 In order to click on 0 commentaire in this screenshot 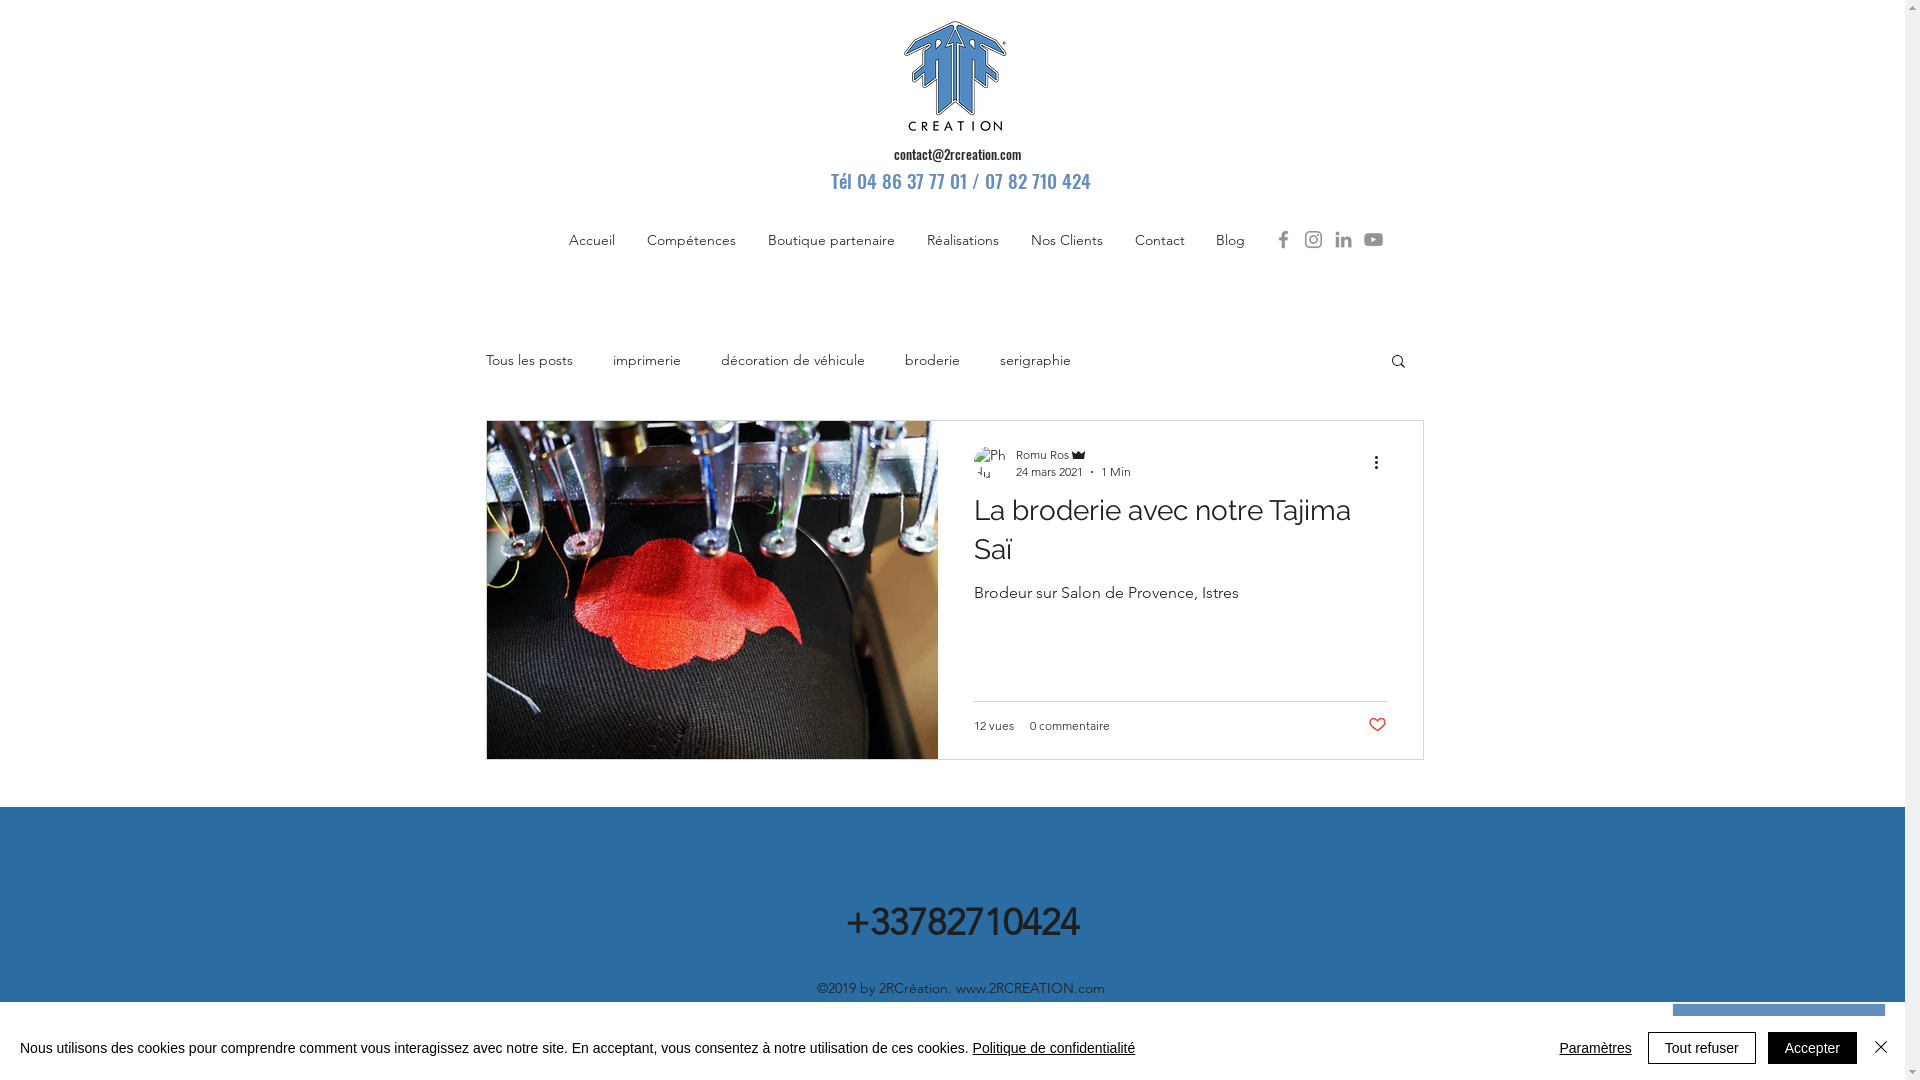, I will do `click(1070, 726)`.